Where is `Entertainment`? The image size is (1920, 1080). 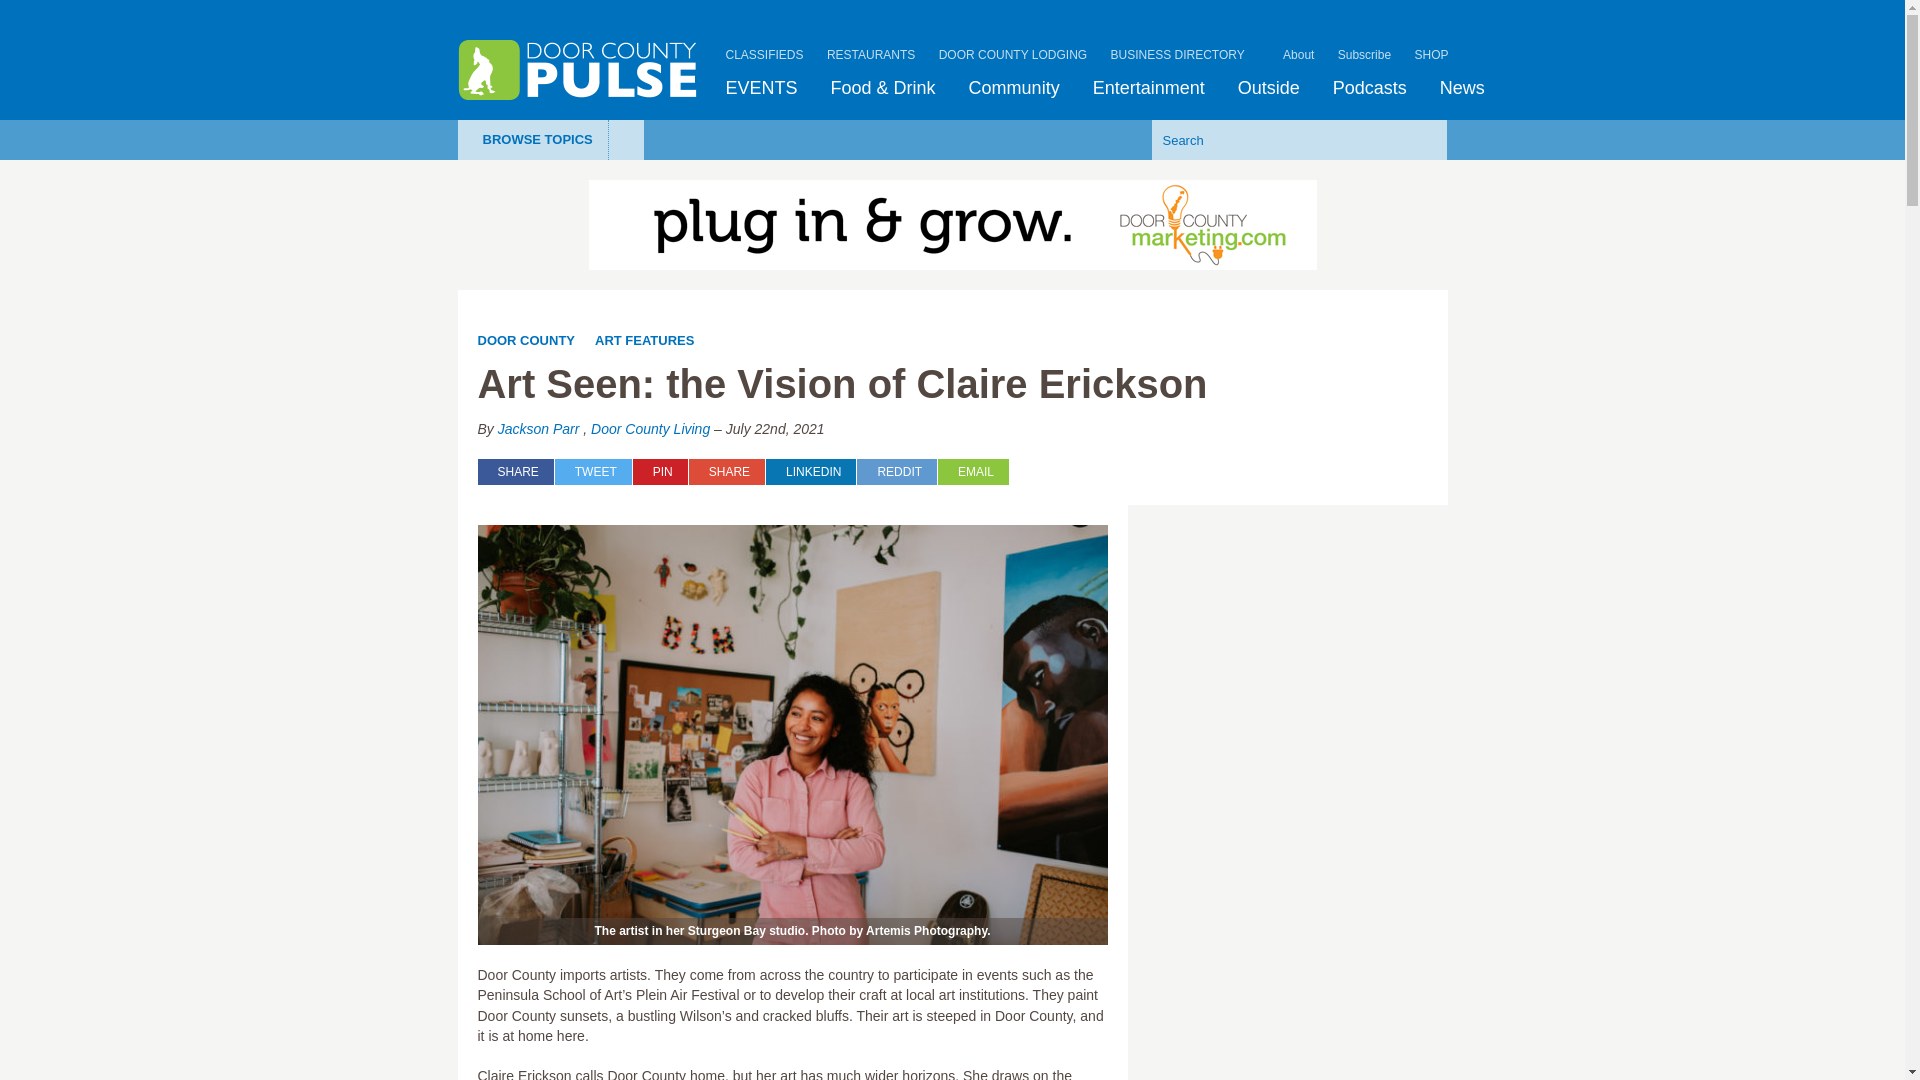
Entertainment is located at coordinates (1149, 88).